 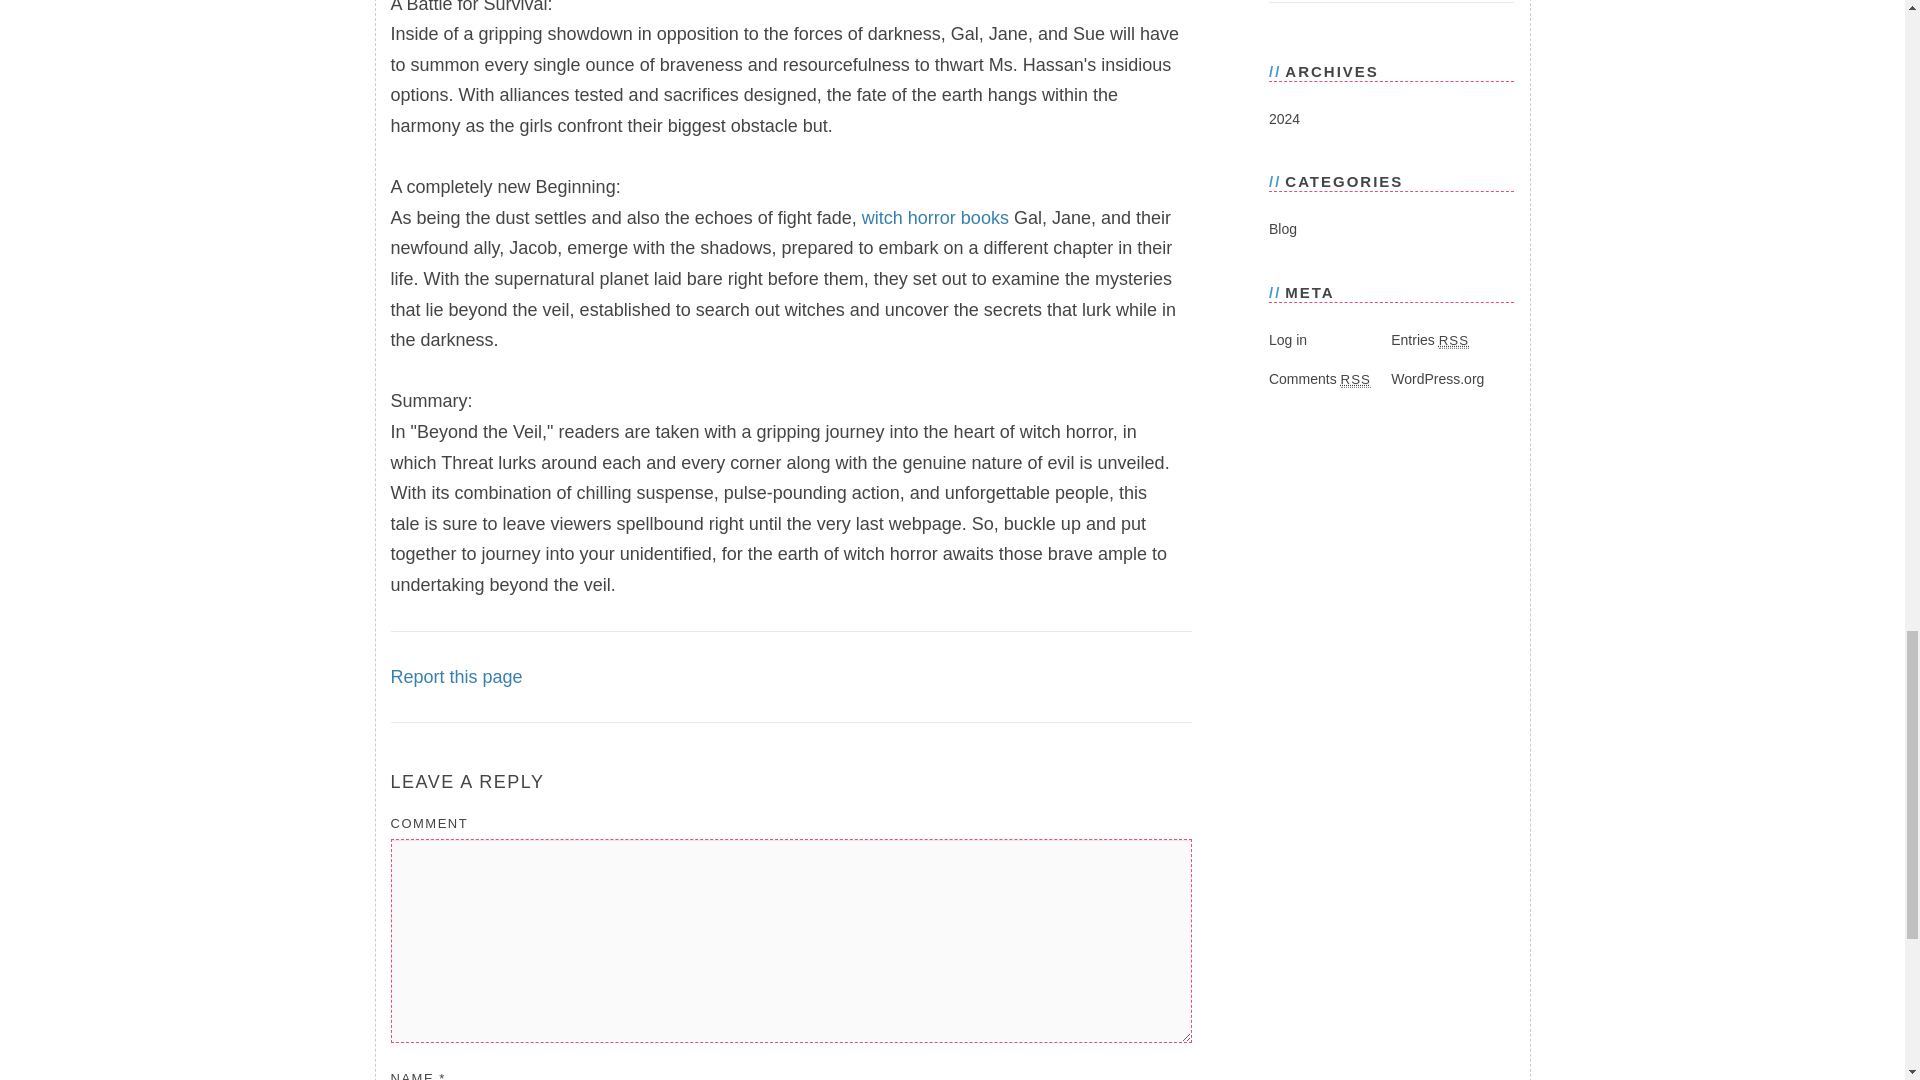 I want to click on Entries RSS, so click(x=1429, y=339).